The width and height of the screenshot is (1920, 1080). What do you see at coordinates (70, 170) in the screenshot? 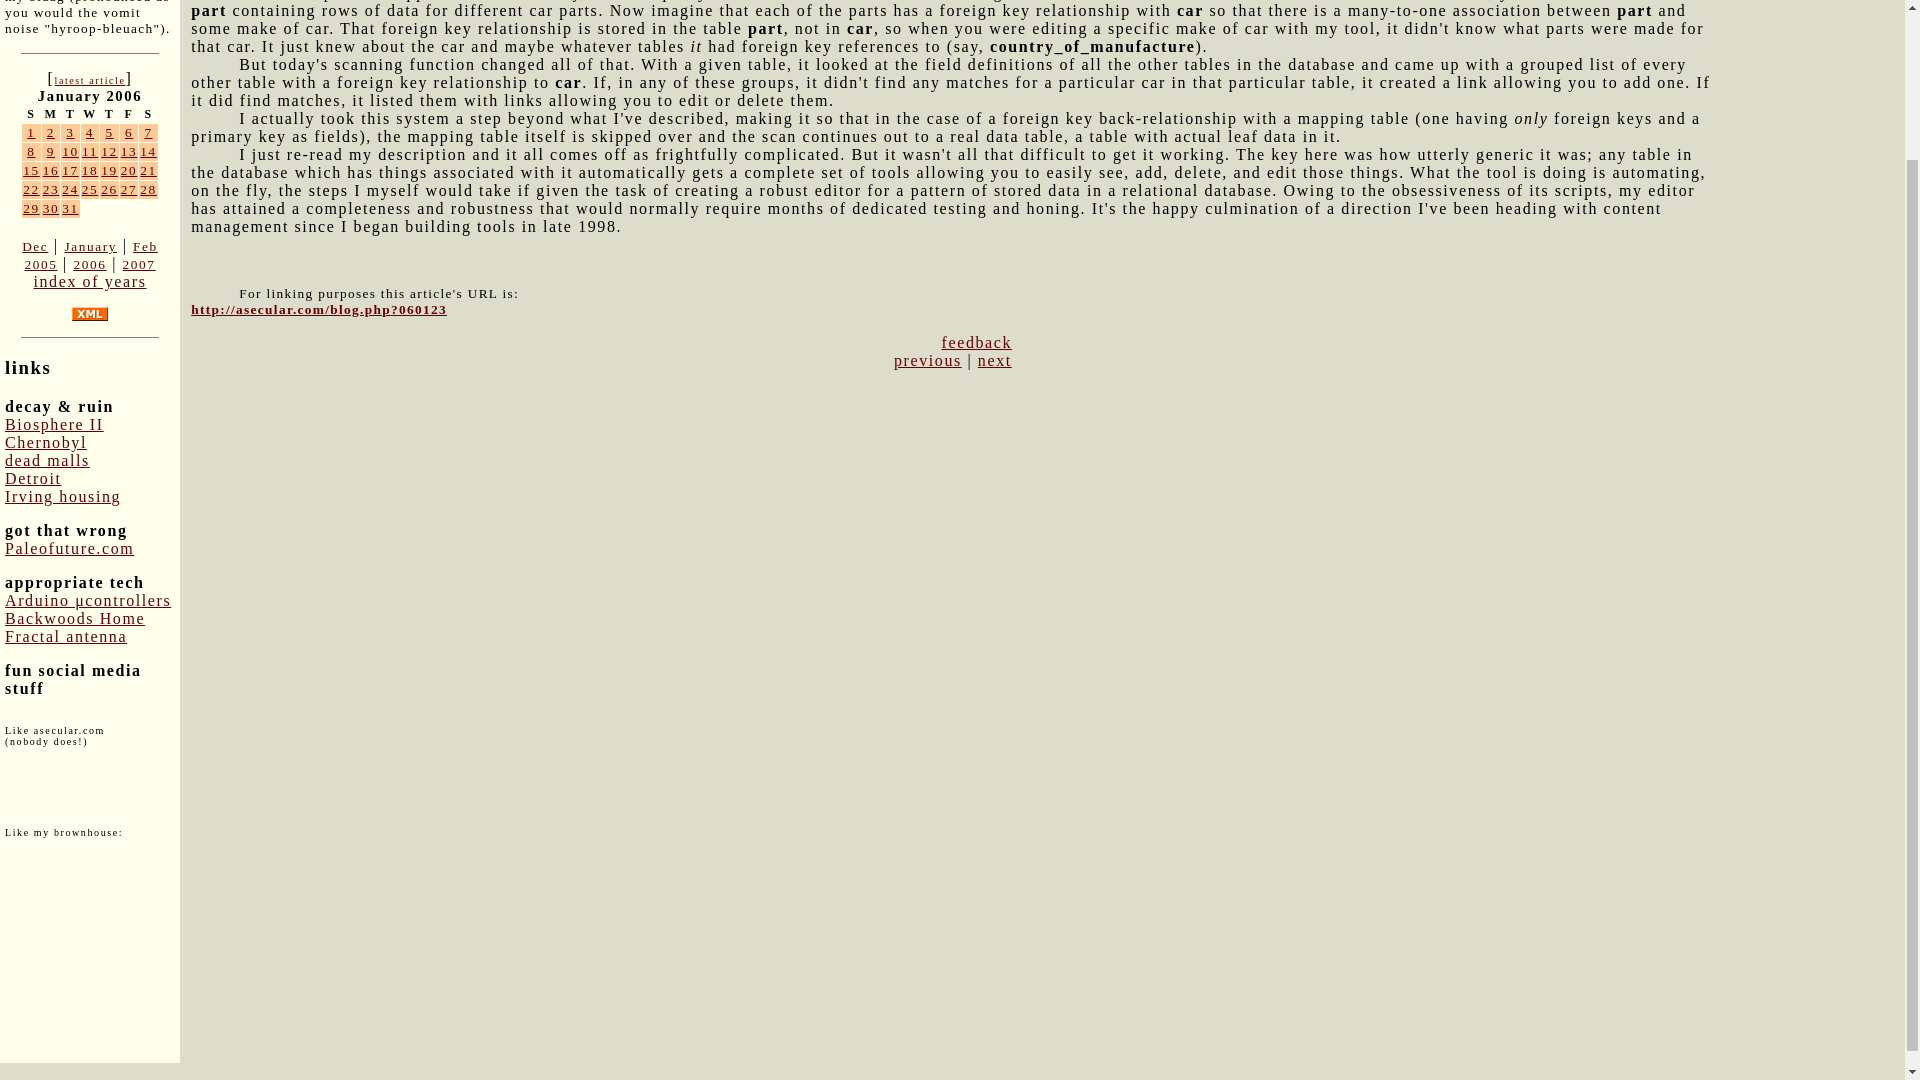
I see `17` at bounding box center [70, 170].